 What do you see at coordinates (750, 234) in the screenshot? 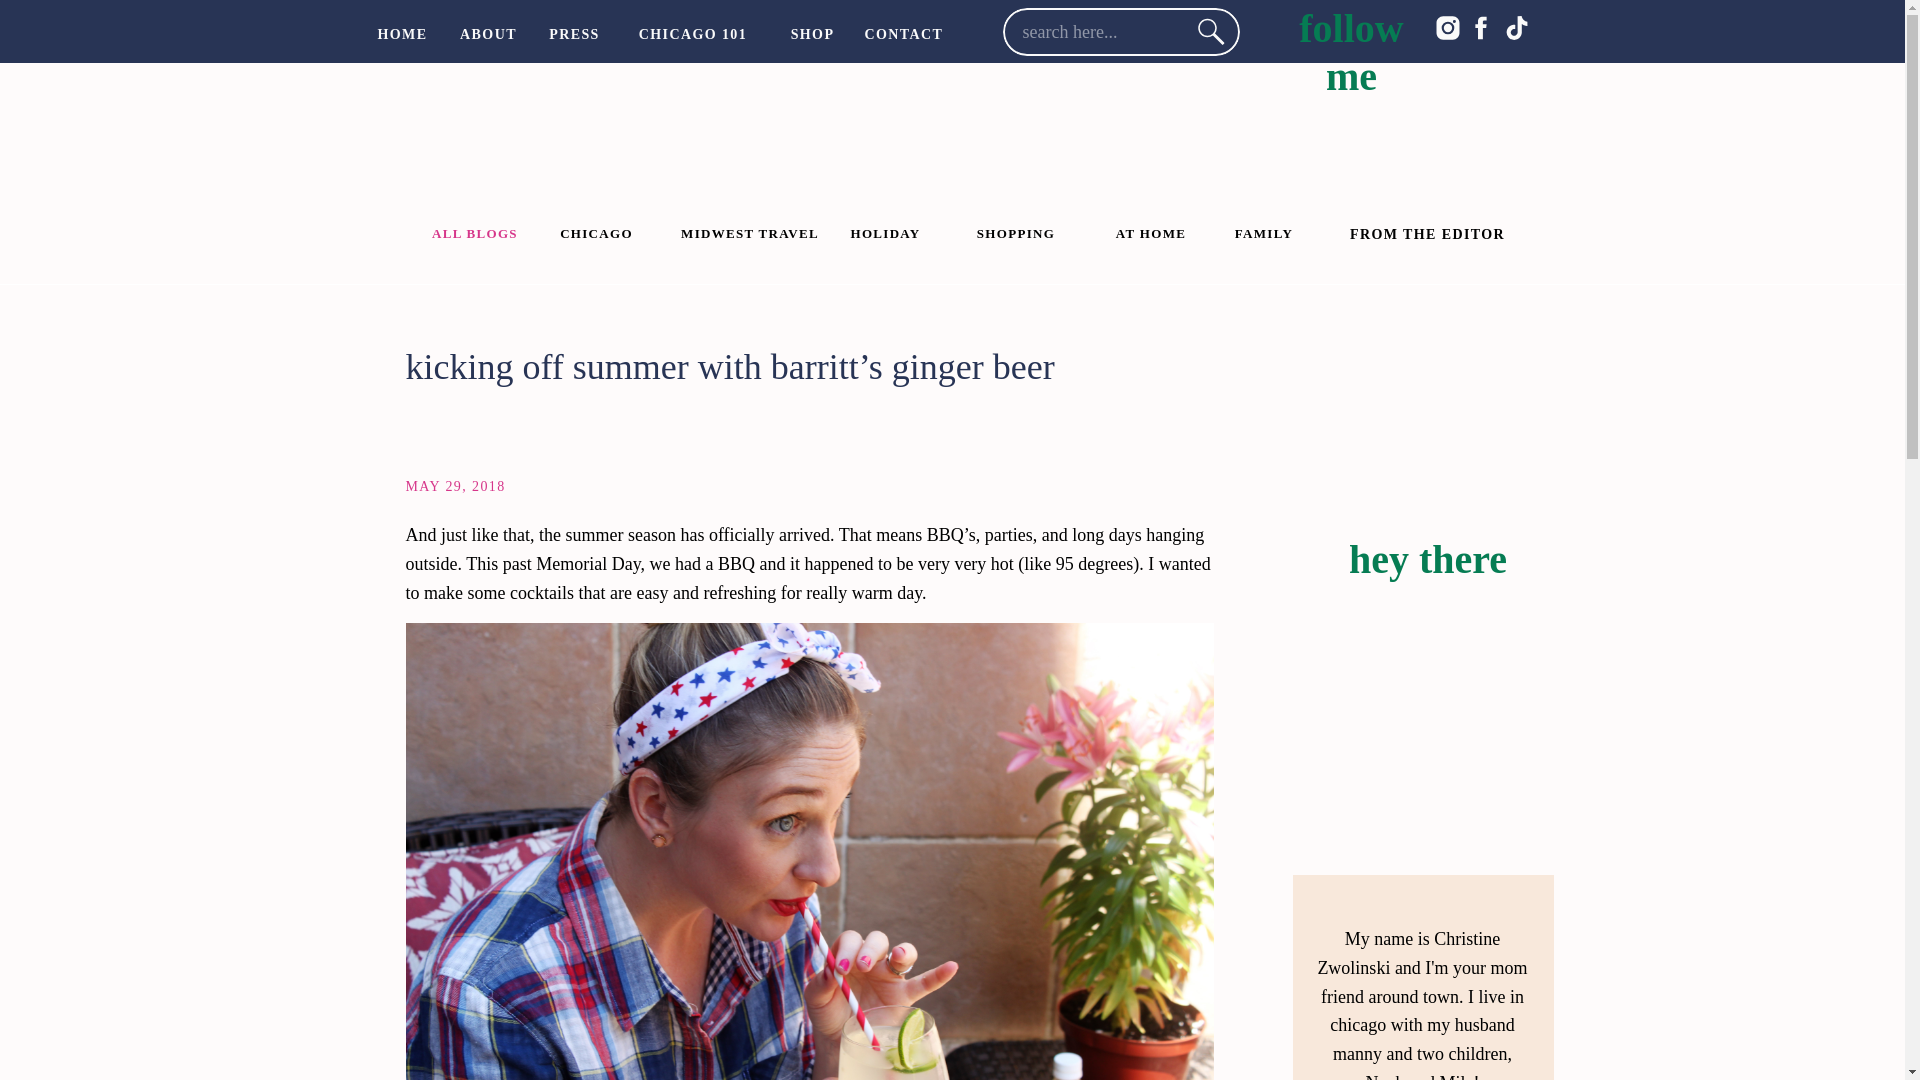
I see `MIDWEST TRAVEL` at bounding box center [750, 234].